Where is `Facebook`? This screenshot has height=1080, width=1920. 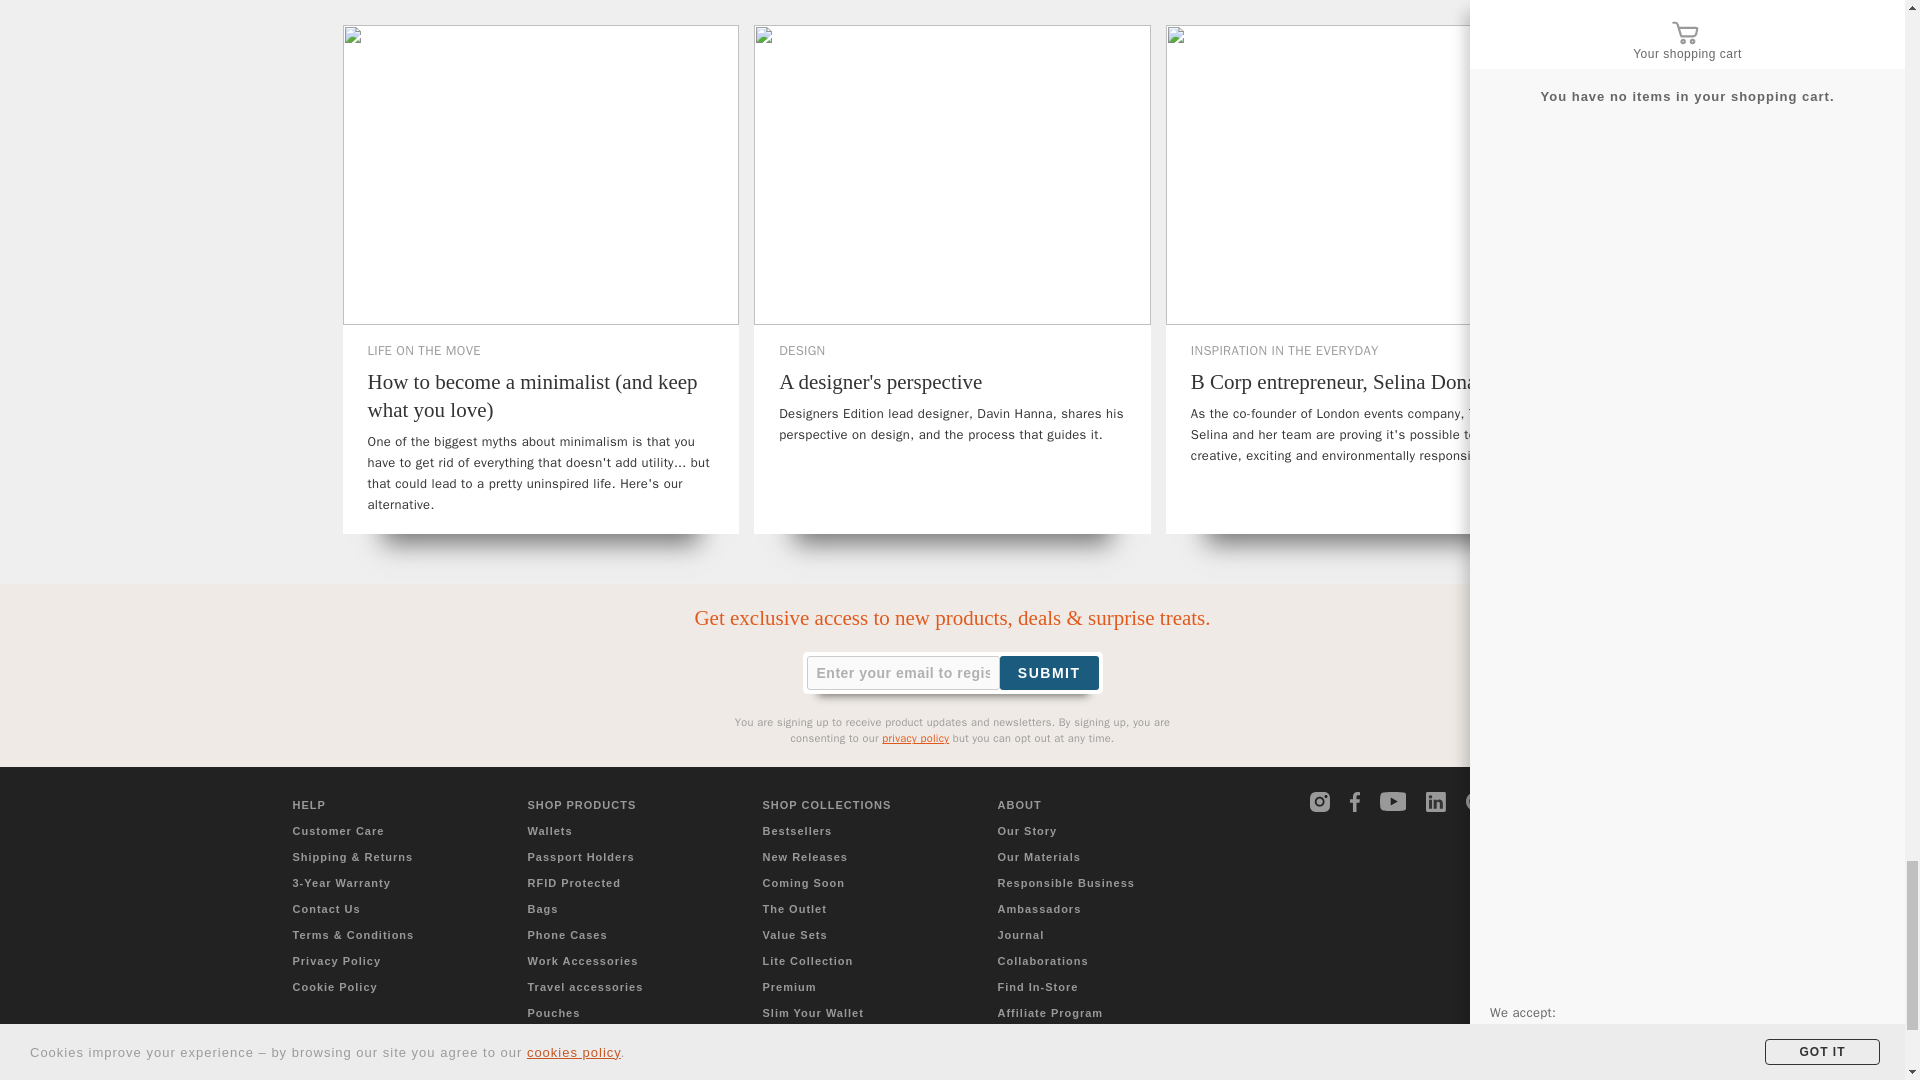 Facebook is located at coordinates (1360, 802).